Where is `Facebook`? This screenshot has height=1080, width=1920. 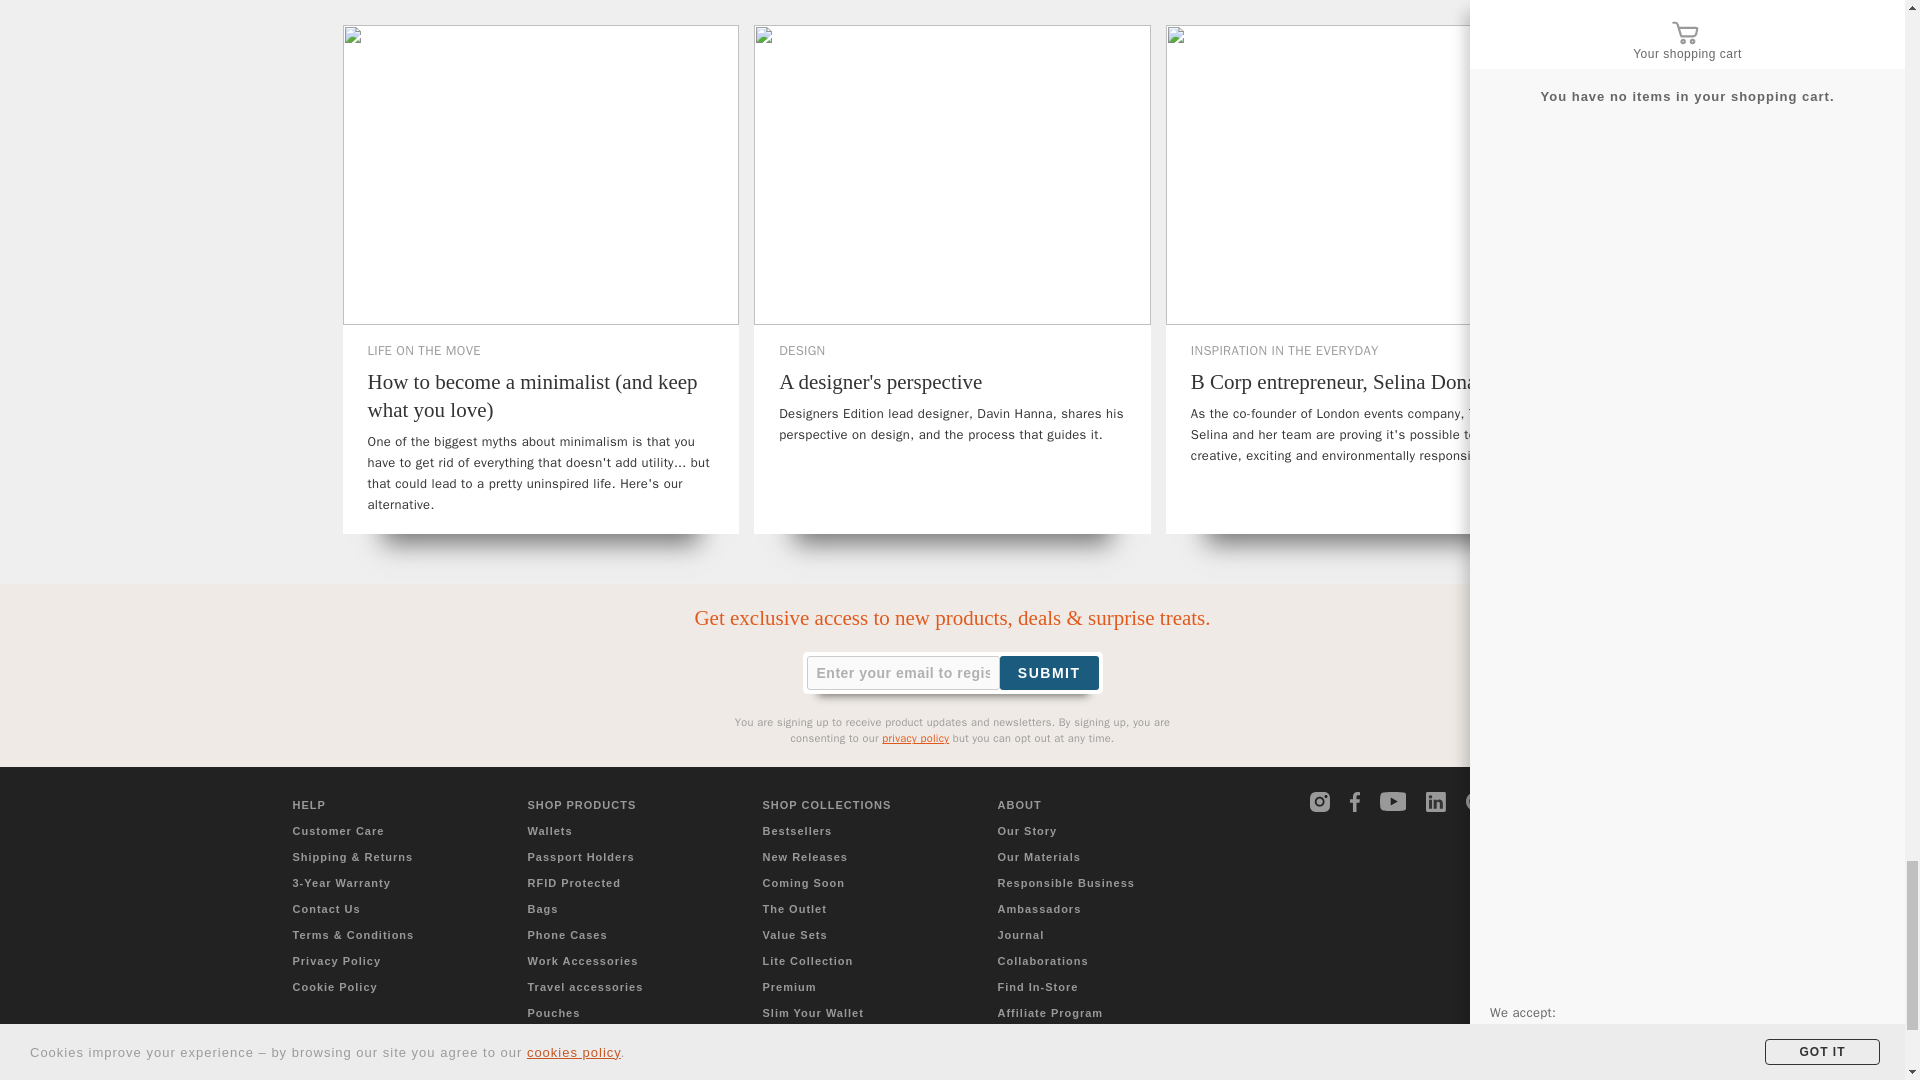 Facebook is located at coordinates (1360, 802).